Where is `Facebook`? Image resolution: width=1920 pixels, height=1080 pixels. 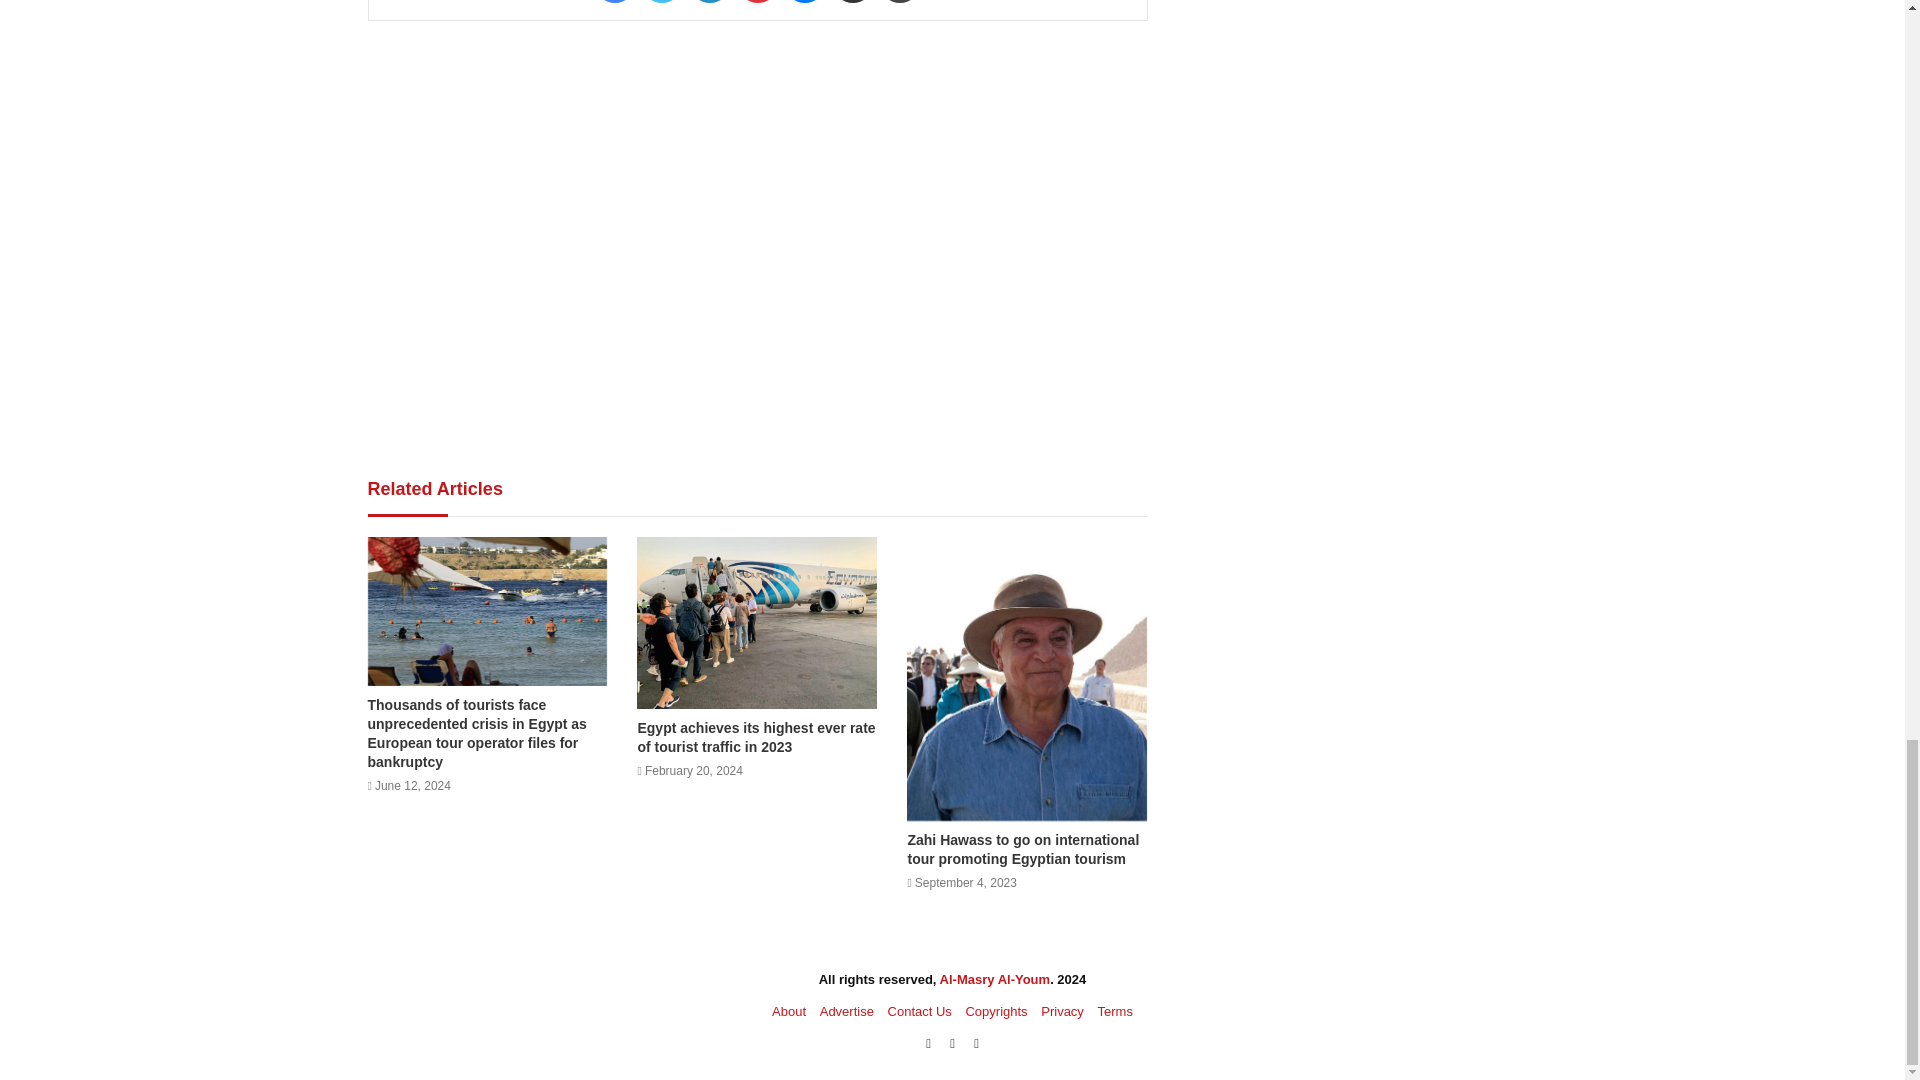
Facebook is located at coordinates (615, 2).